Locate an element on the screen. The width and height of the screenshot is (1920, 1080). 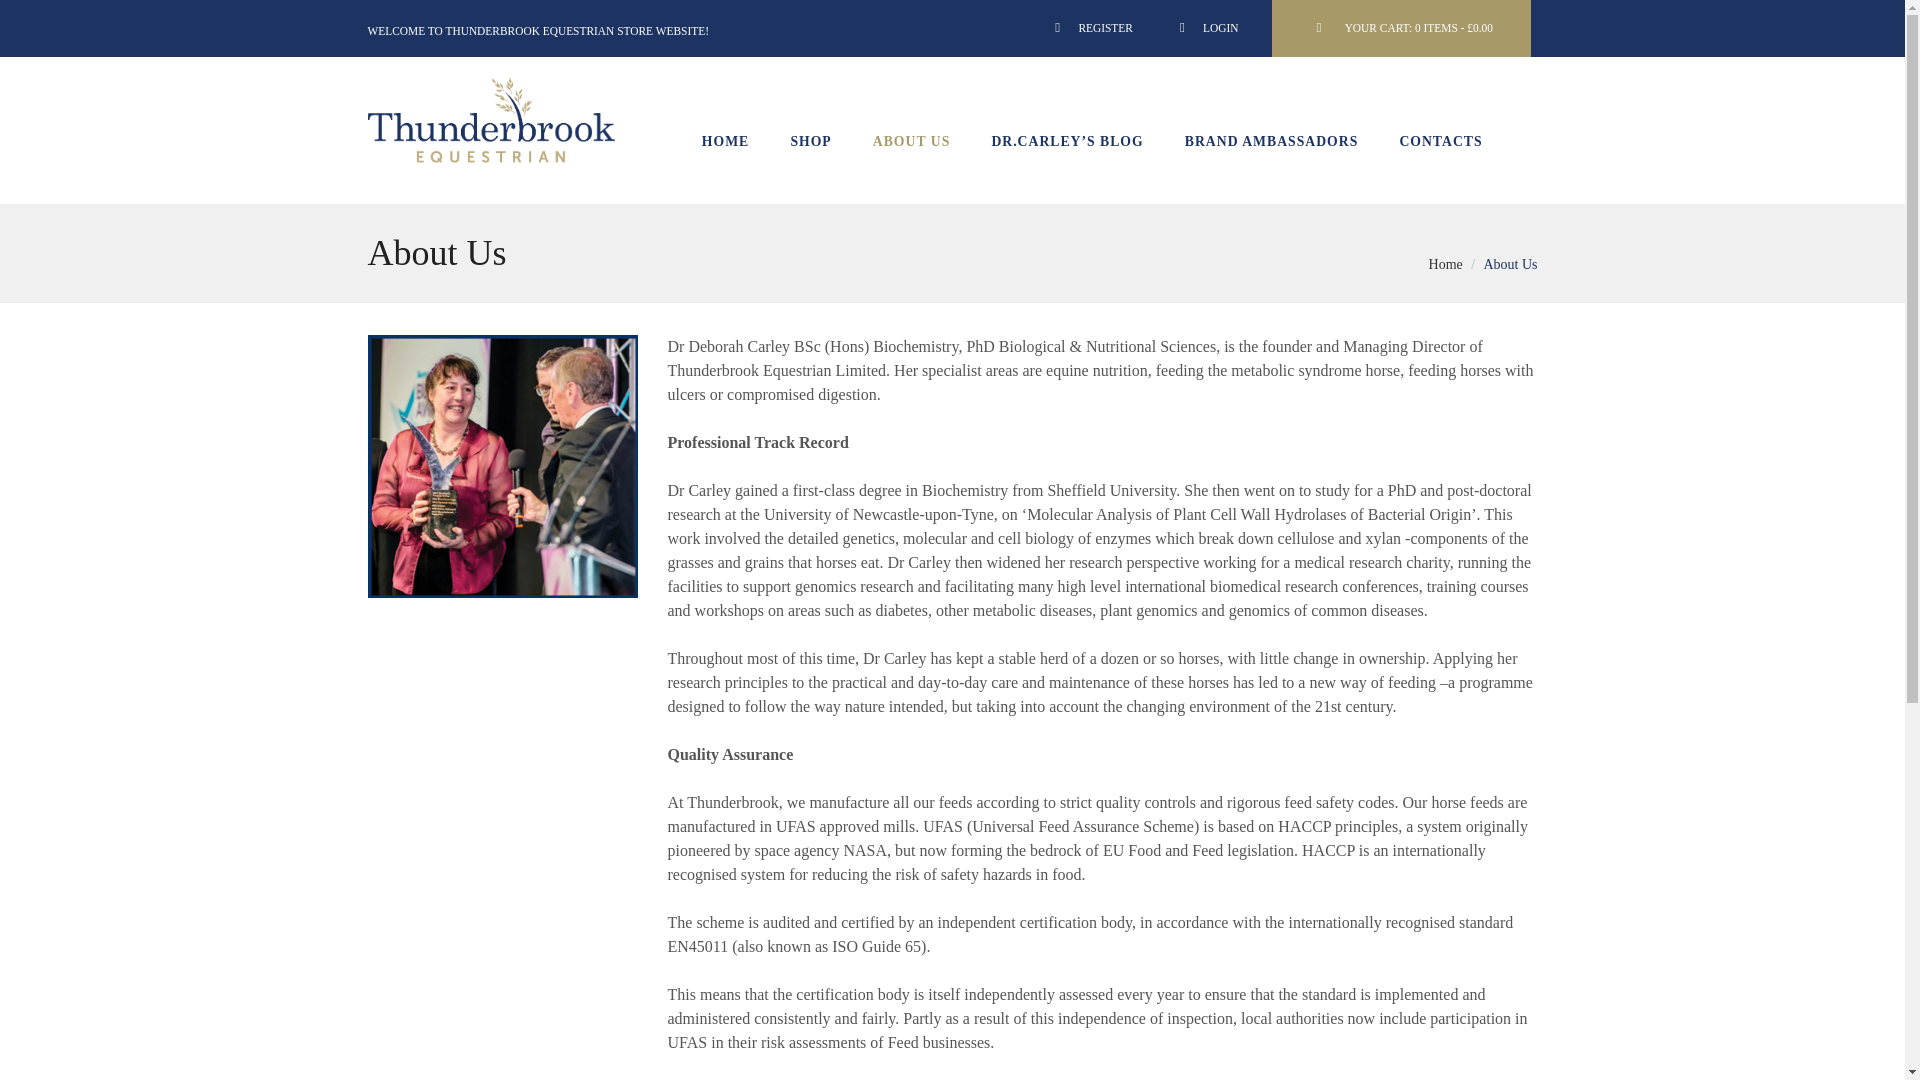
SHOP is located at coordinates (810, 142).